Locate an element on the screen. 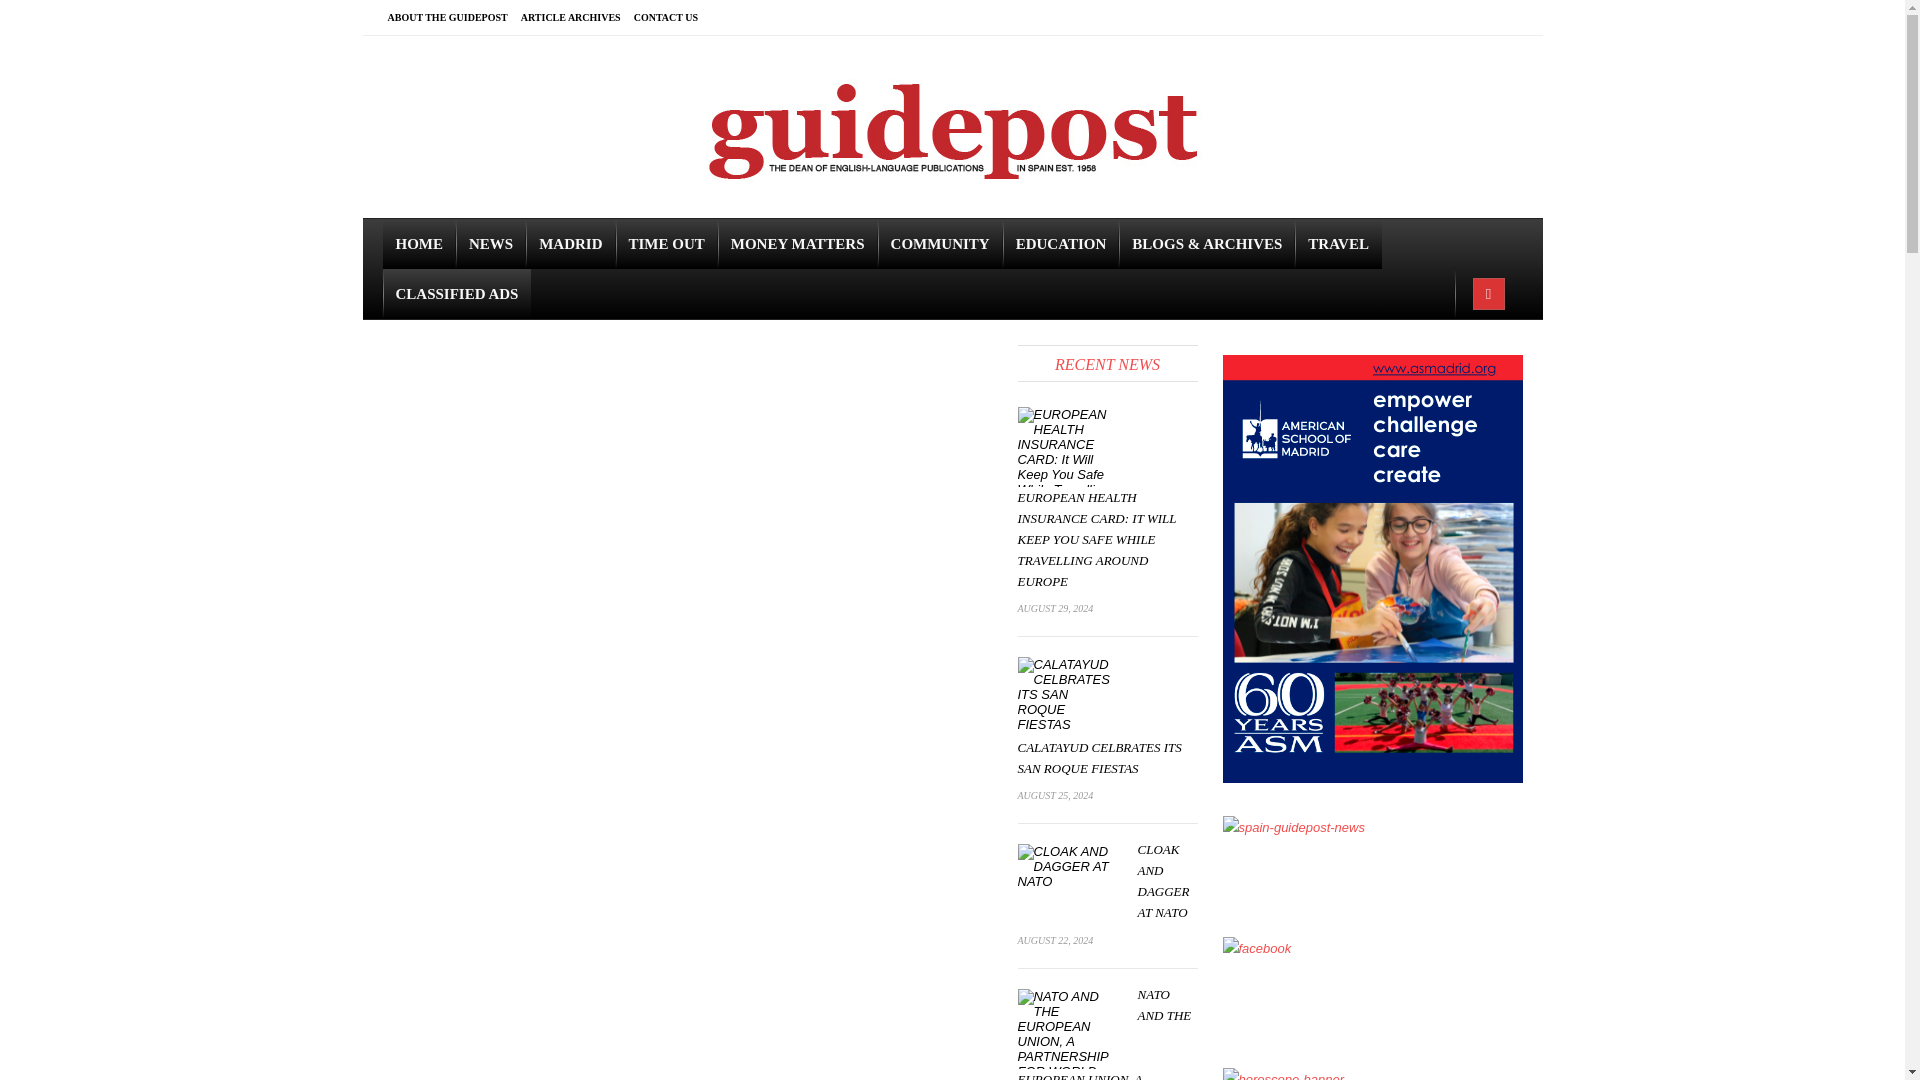 This screenshot has height=1080, width=1920. MADRID is located at coordinates (570, 244).